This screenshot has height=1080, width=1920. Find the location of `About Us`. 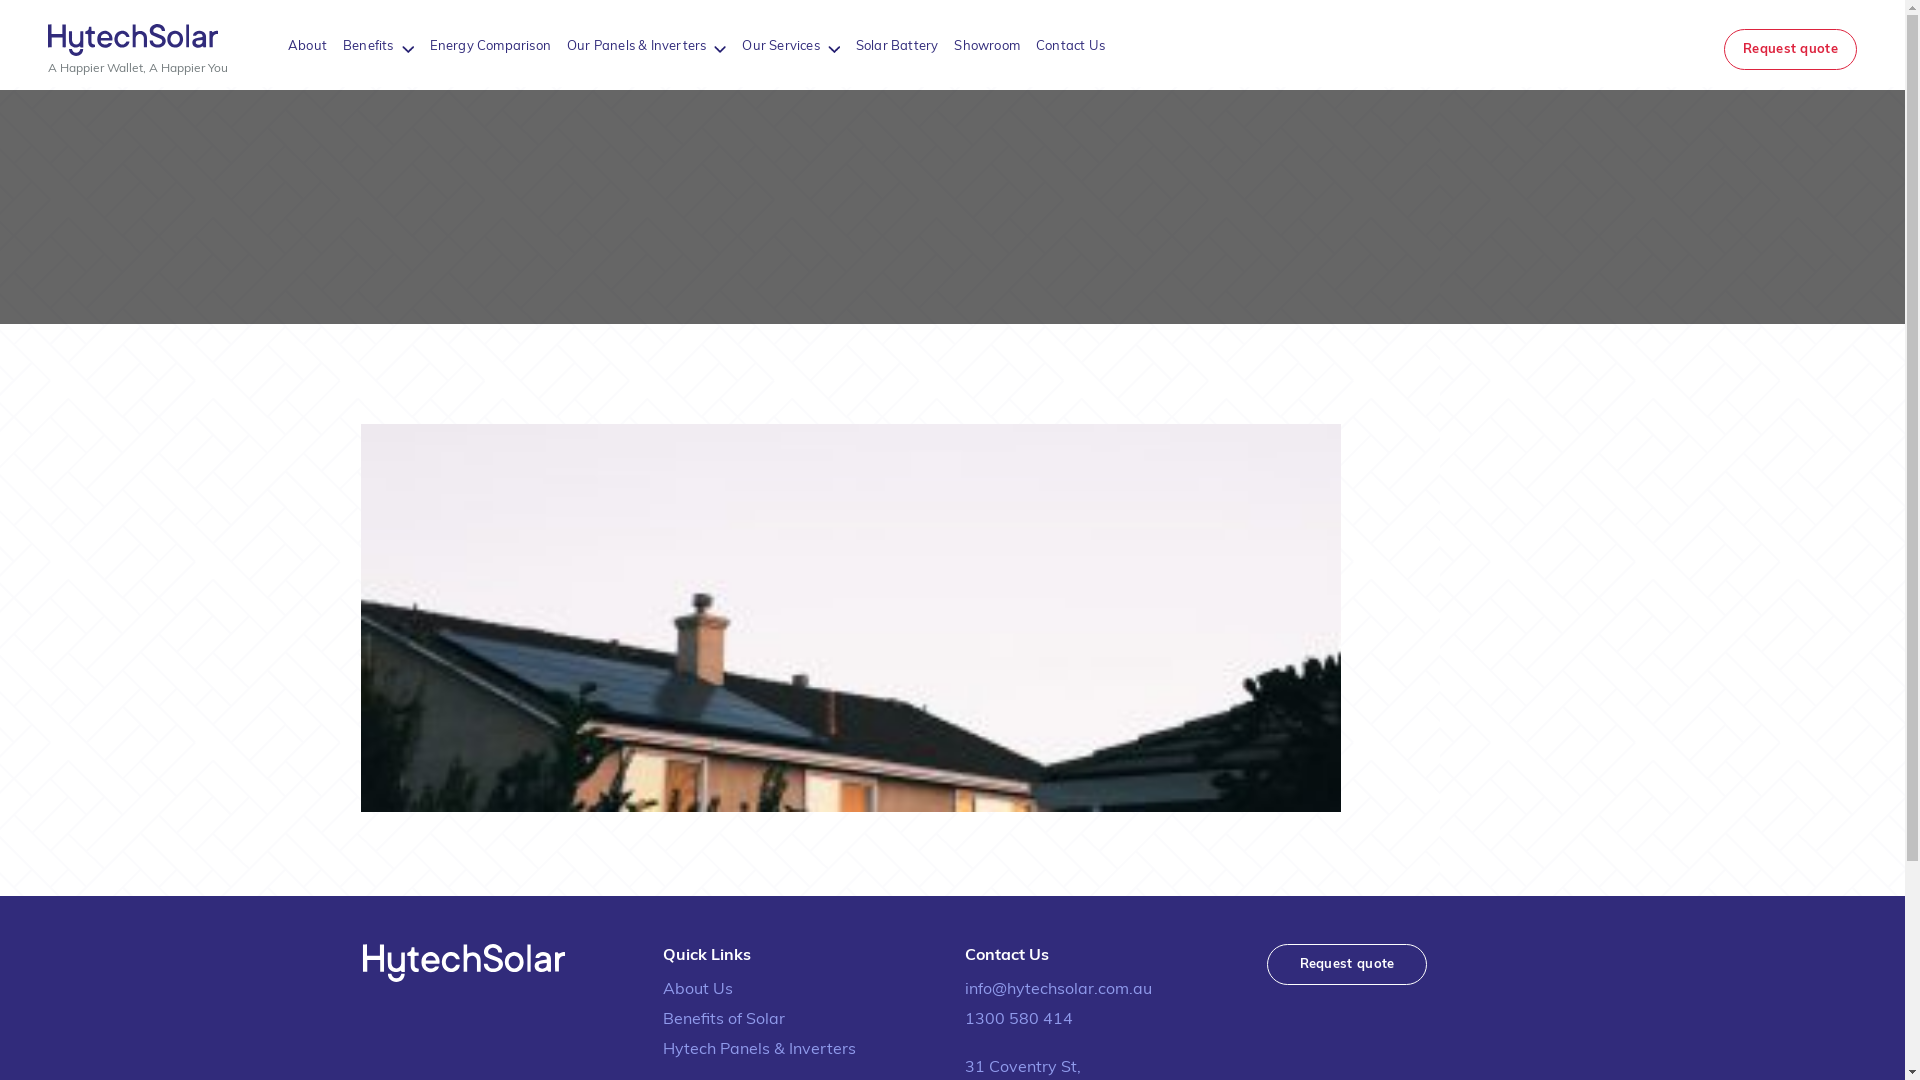

About Us is located at coordinates (801, 990).